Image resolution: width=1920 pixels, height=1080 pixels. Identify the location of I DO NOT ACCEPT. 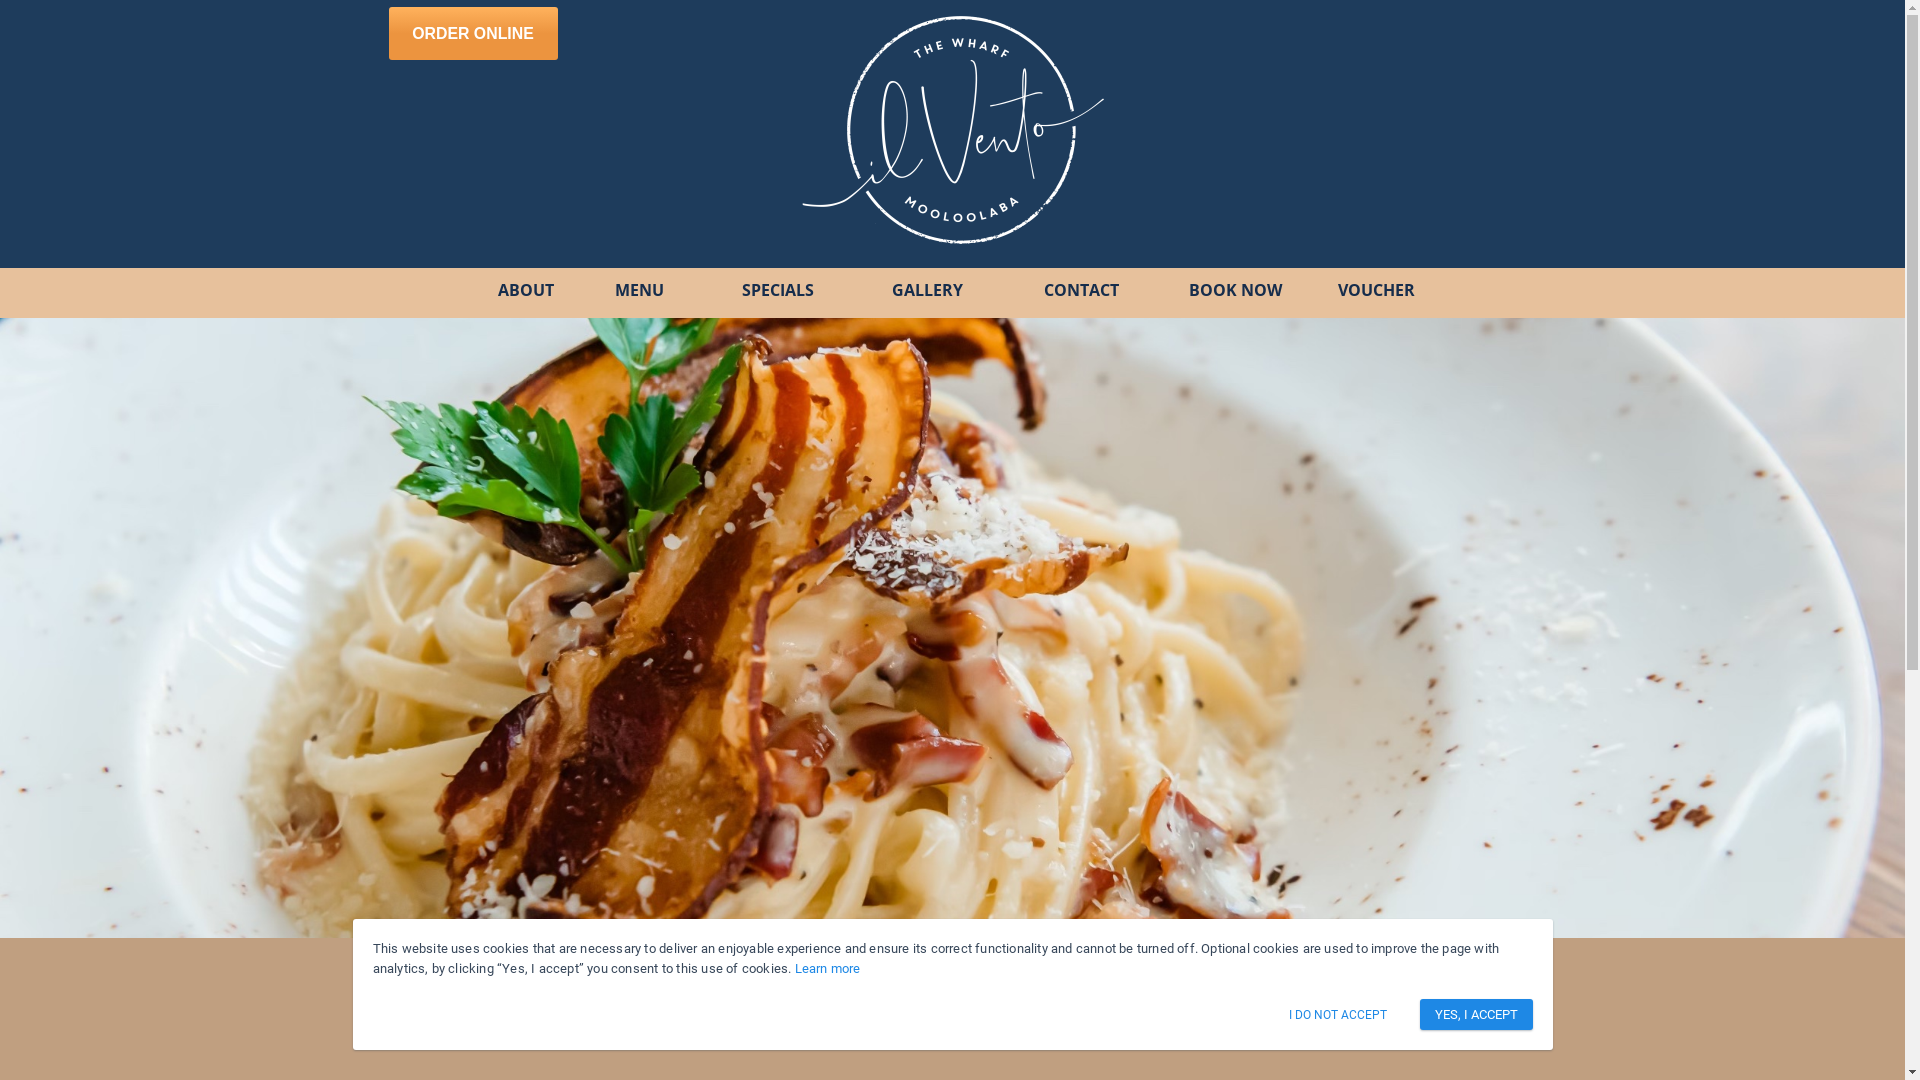
(1338, 1015).